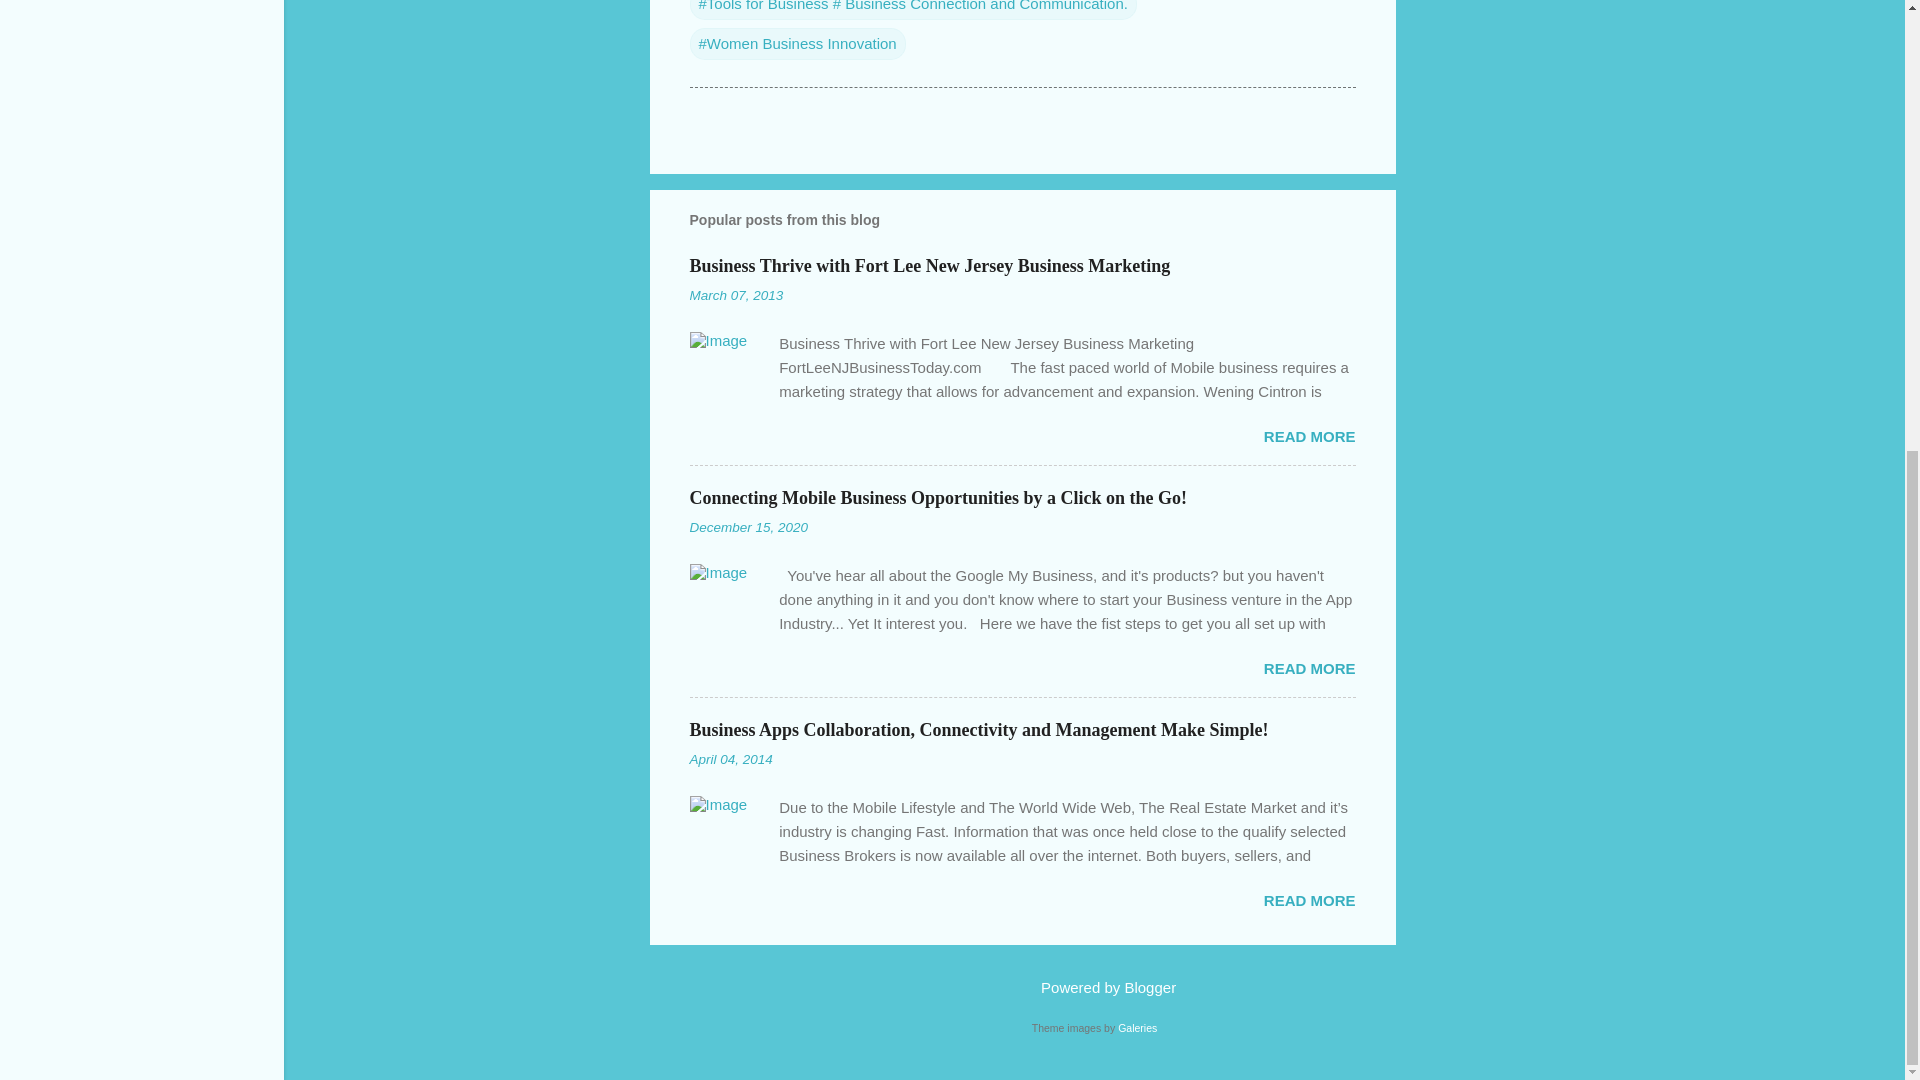 The image size is (1920, 1080). What do you see at coordinates (1309, 668) in the screenshot?
I see `READ MORE` at bounding box center [1309, 668].